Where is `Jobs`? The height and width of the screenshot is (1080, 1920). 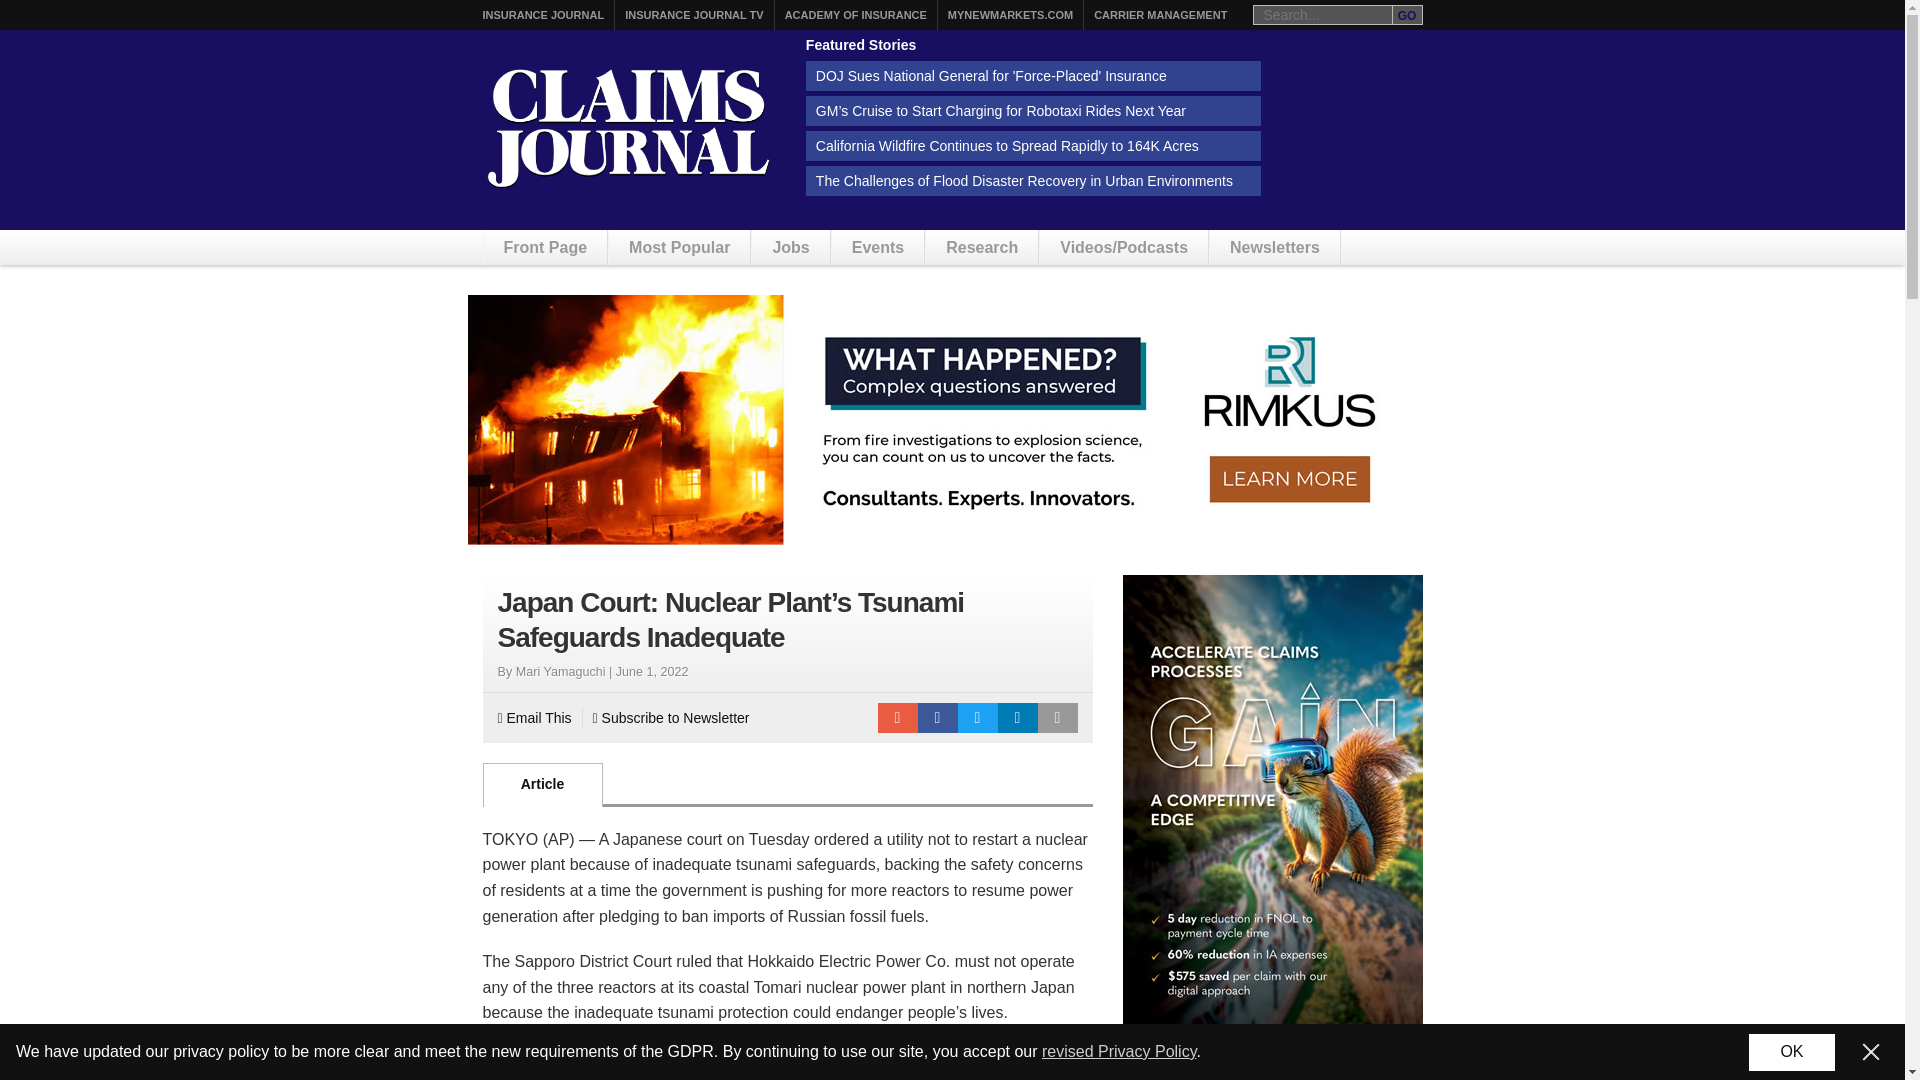 Jobs is located at coordinates (790, 247).